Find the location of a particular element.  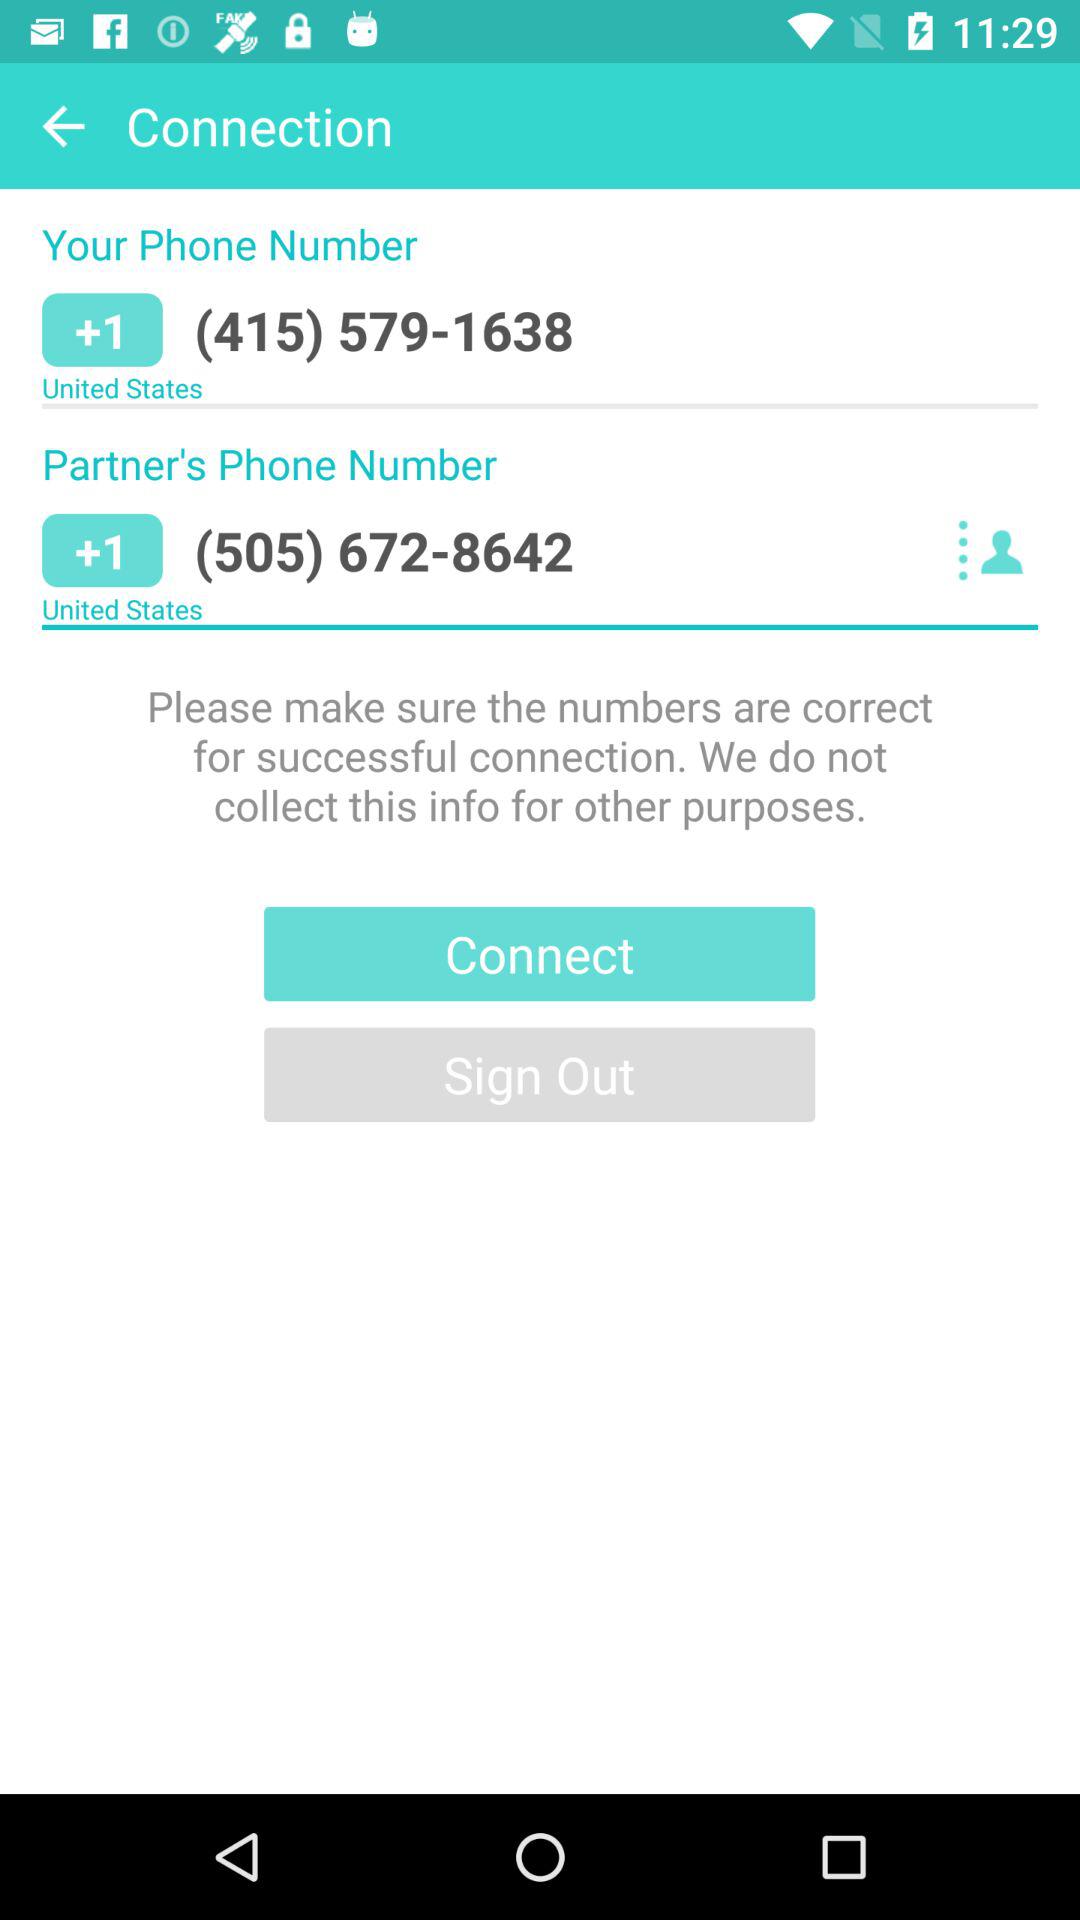

tap the item next to +1 item is located at coordinates (384, 550).